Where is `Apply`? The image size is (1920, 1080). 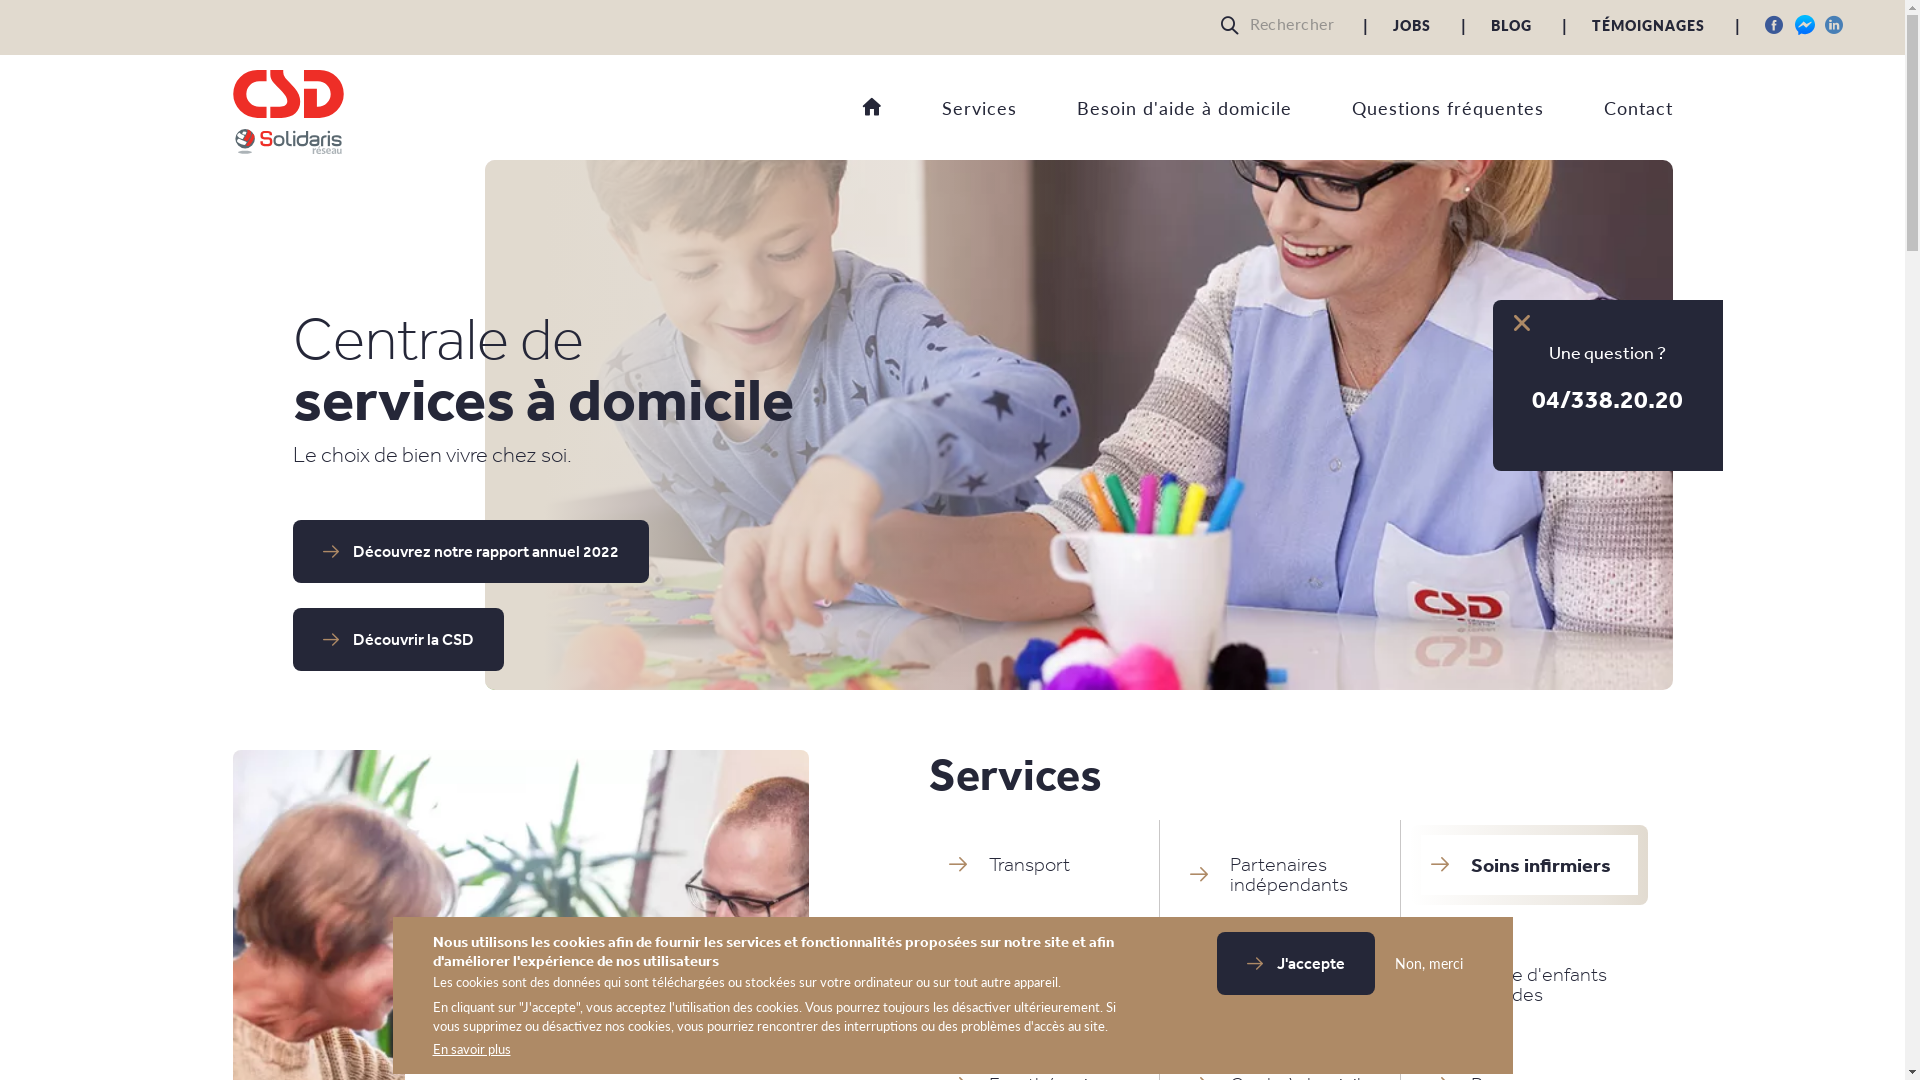 Apply is located at coordinates (1235, 25).